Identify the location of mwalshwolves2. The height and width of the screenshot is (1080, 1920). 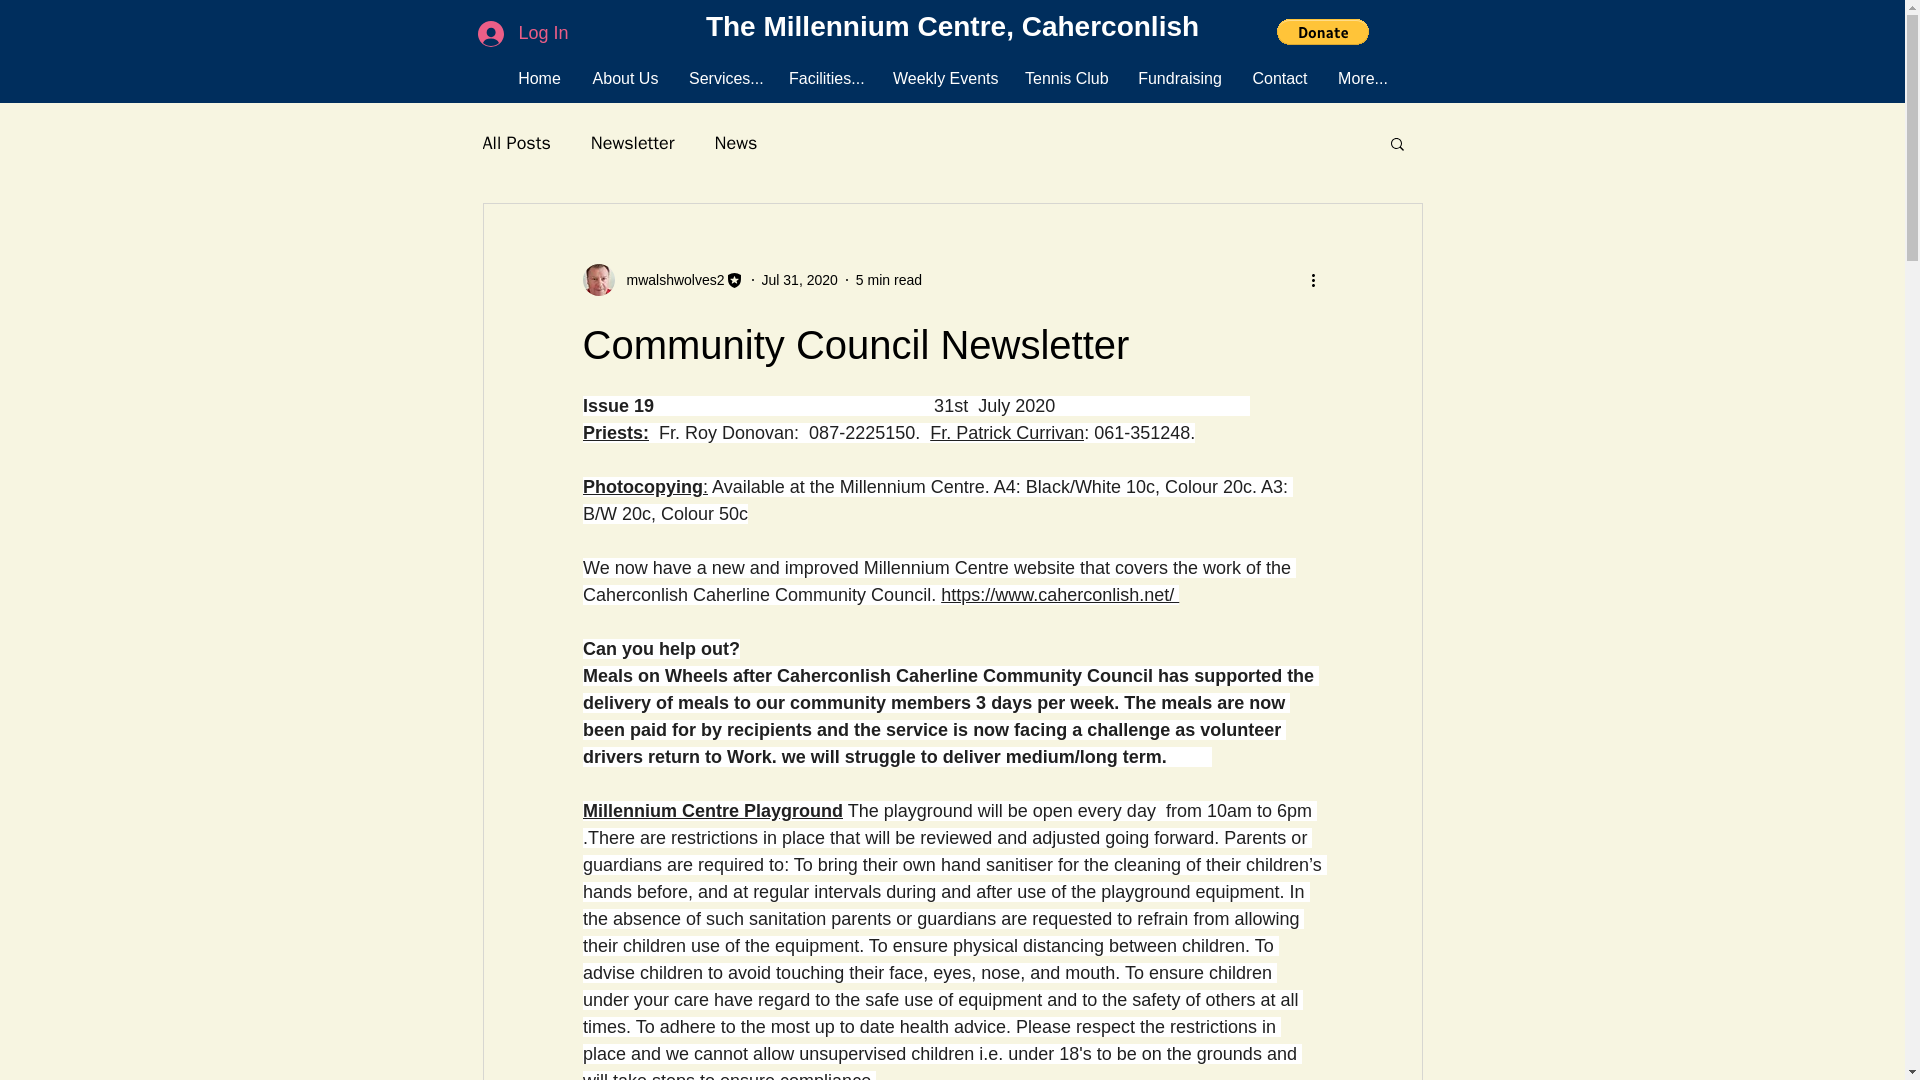
(668, 280).